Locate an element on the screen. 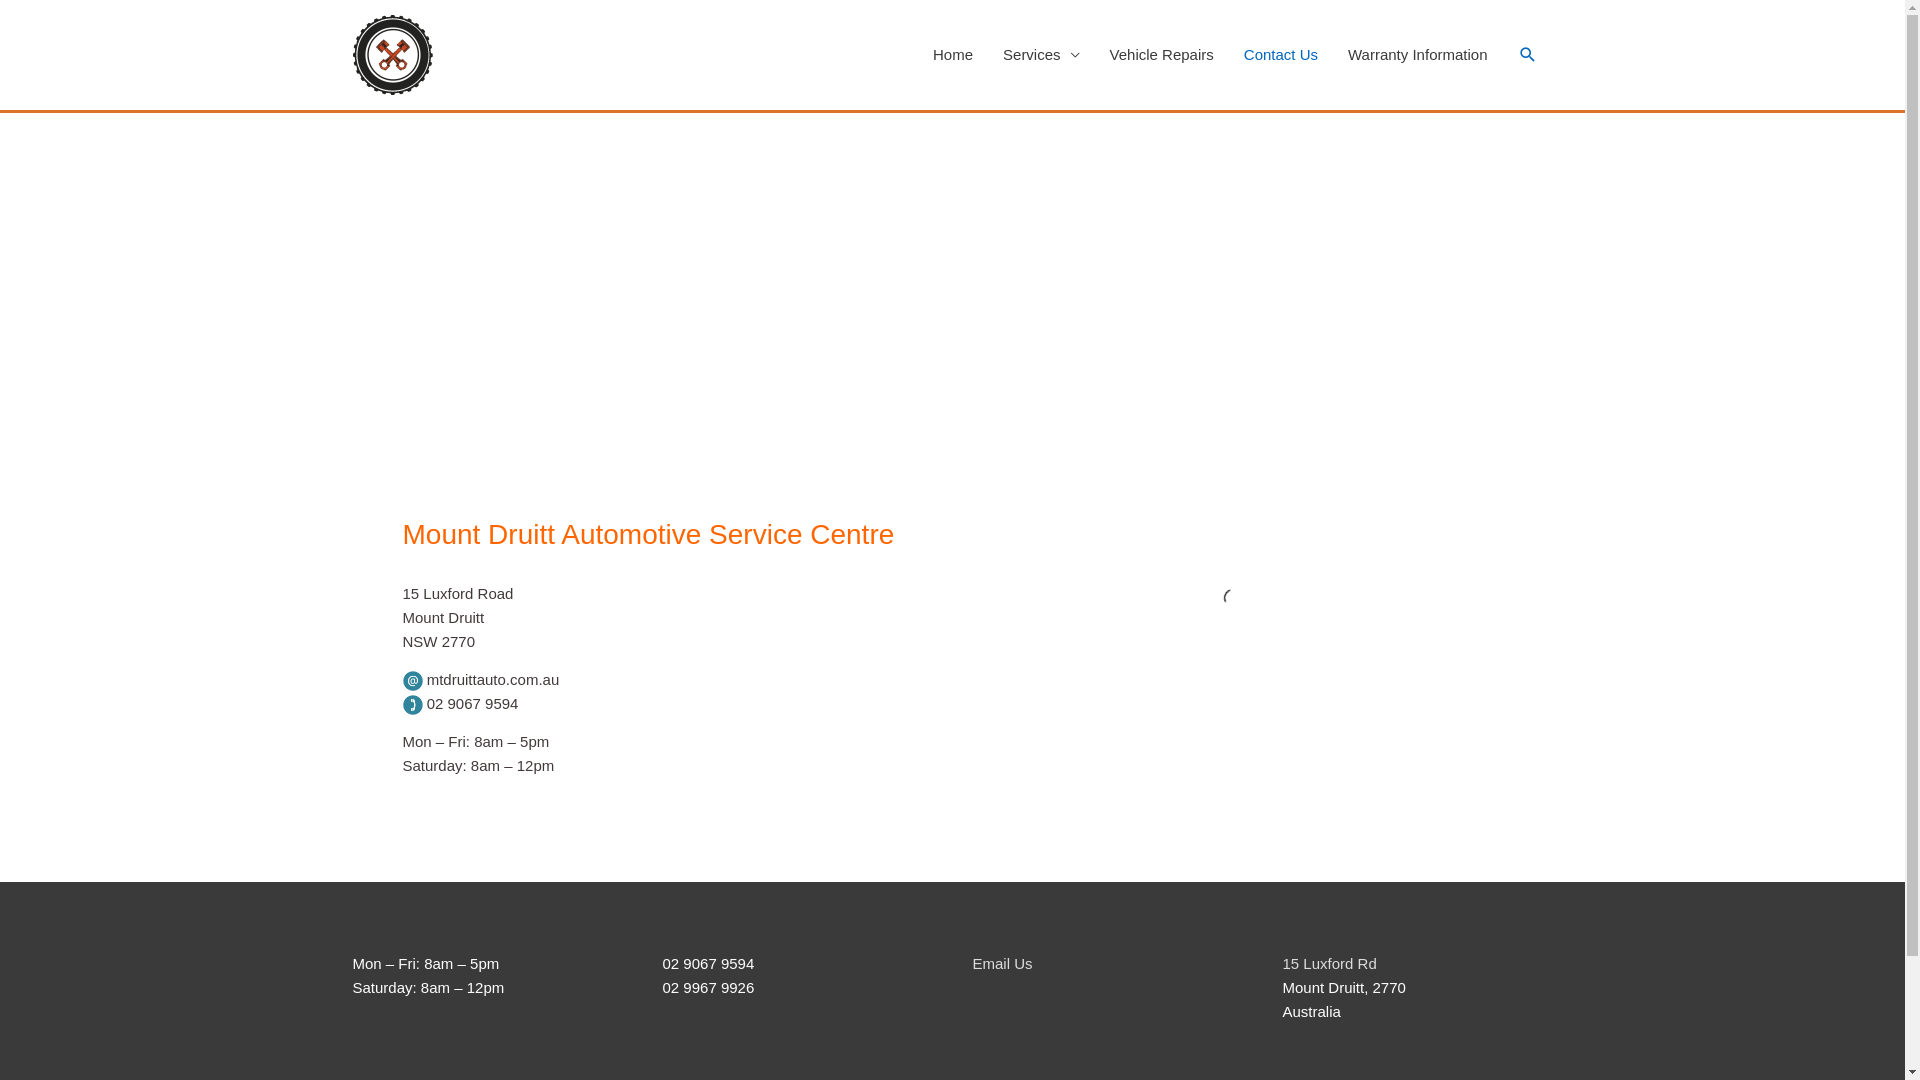 The height and width of the screenshot is (1080, 1920). Services is located at coordinates (1041, 55).